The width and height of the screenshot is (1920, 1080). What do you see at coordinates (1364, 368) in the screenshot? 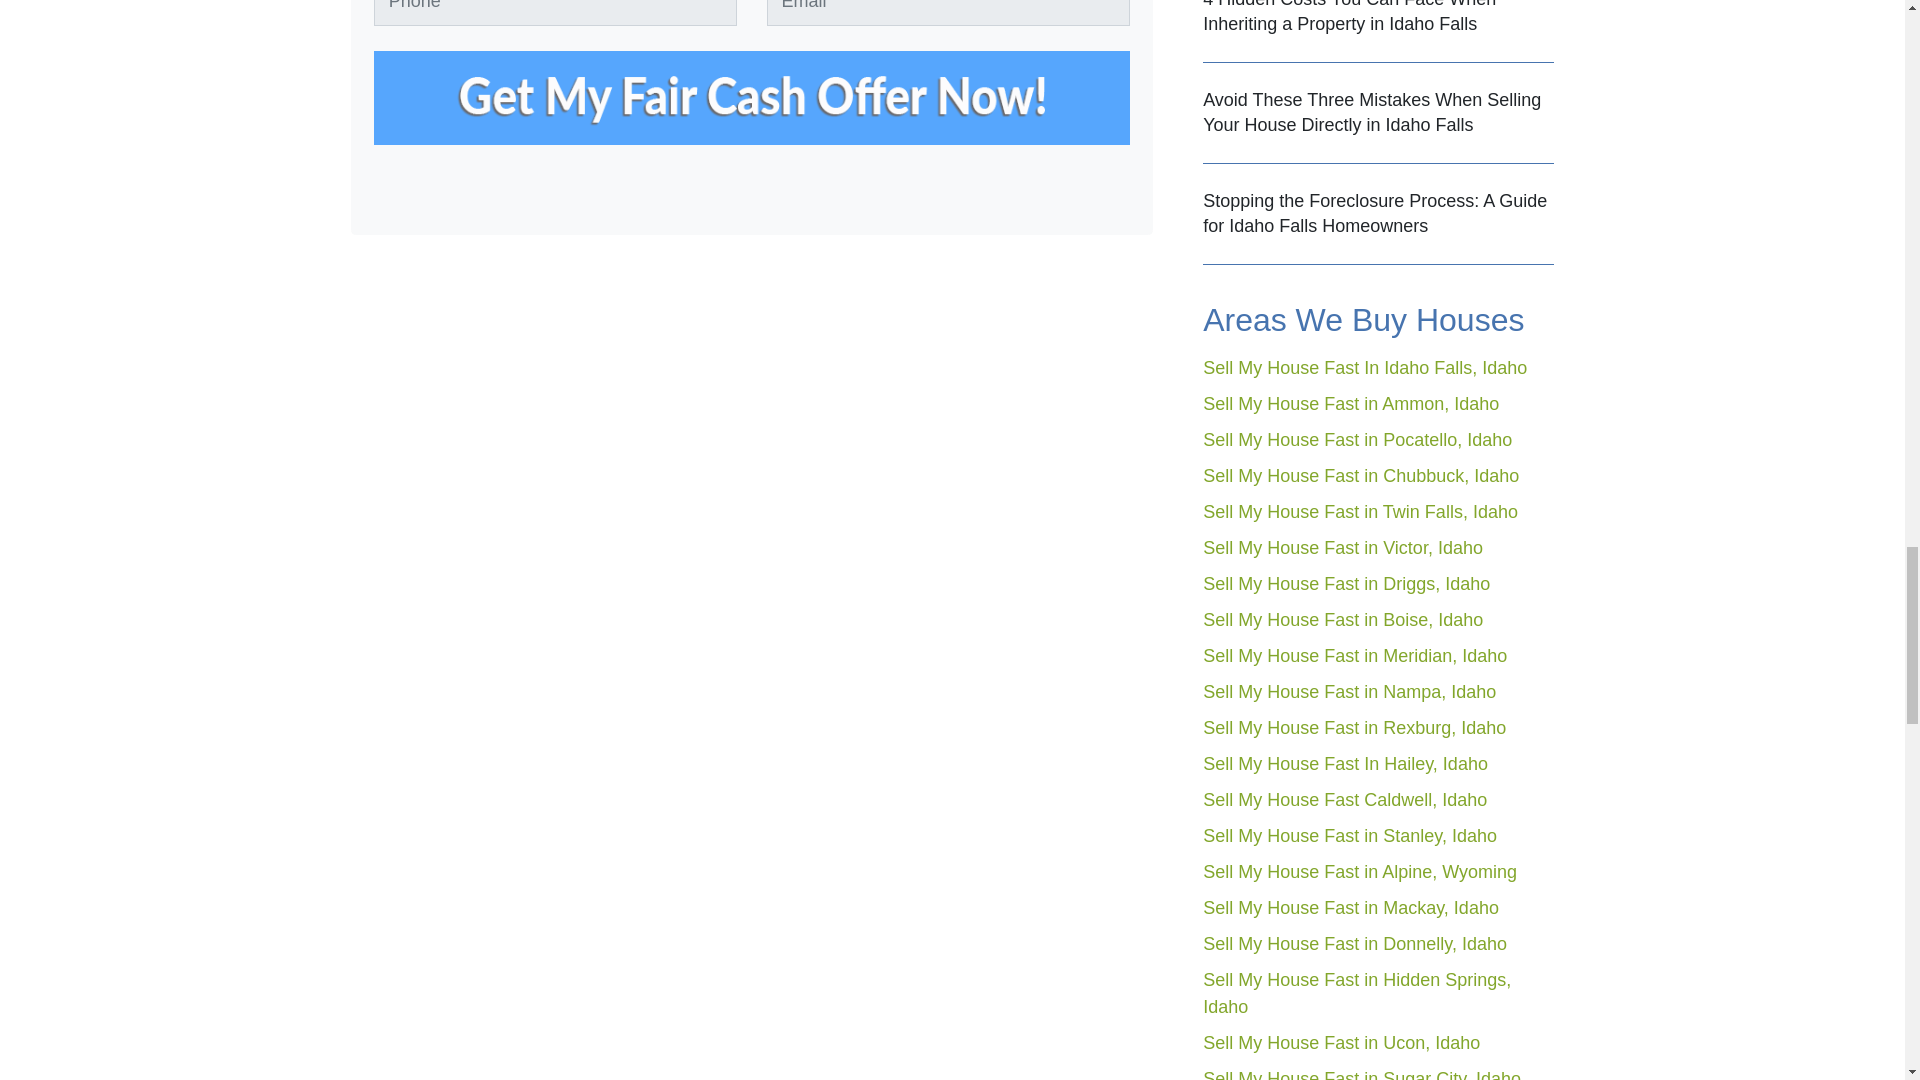
I see `Sell My House Fast In Idaho Falls, Idaho` at bounding box center [1364, 368].